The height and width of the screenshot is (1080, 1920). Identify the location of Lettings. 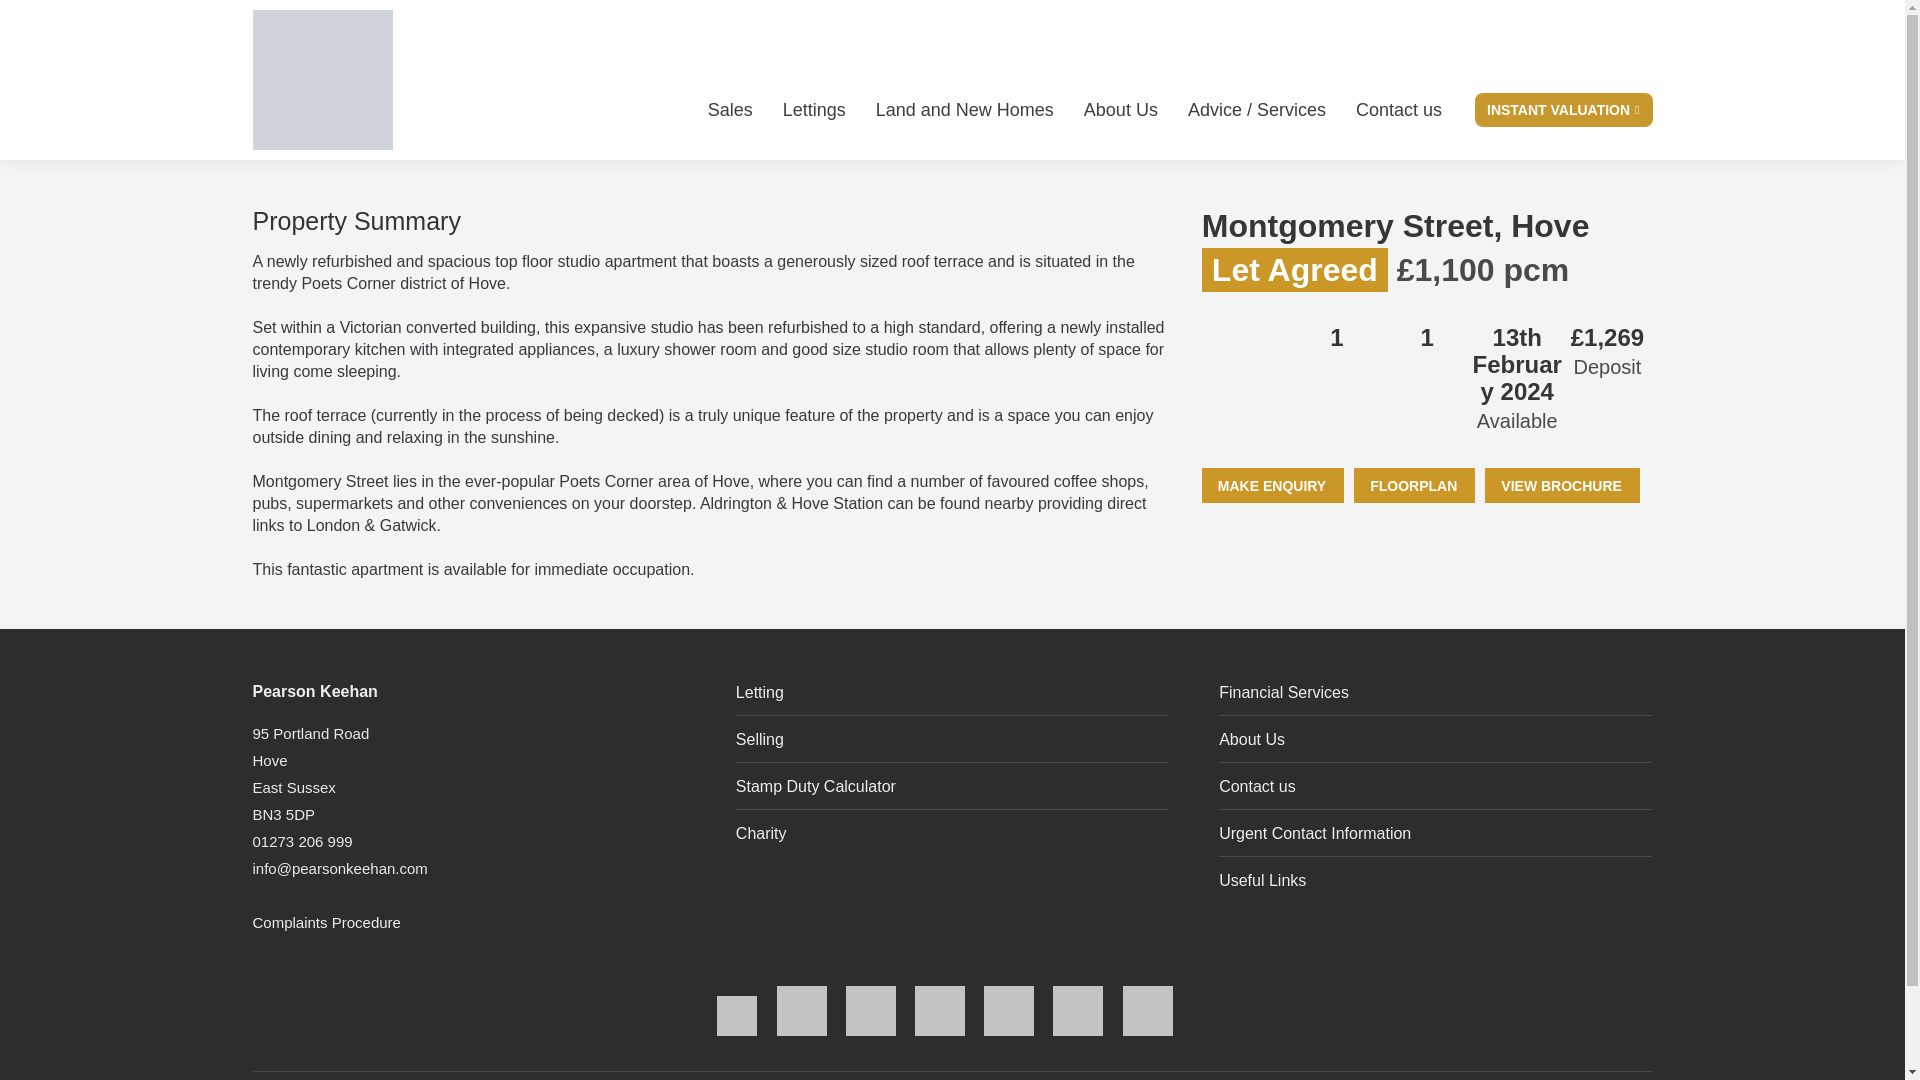
(814, 110).